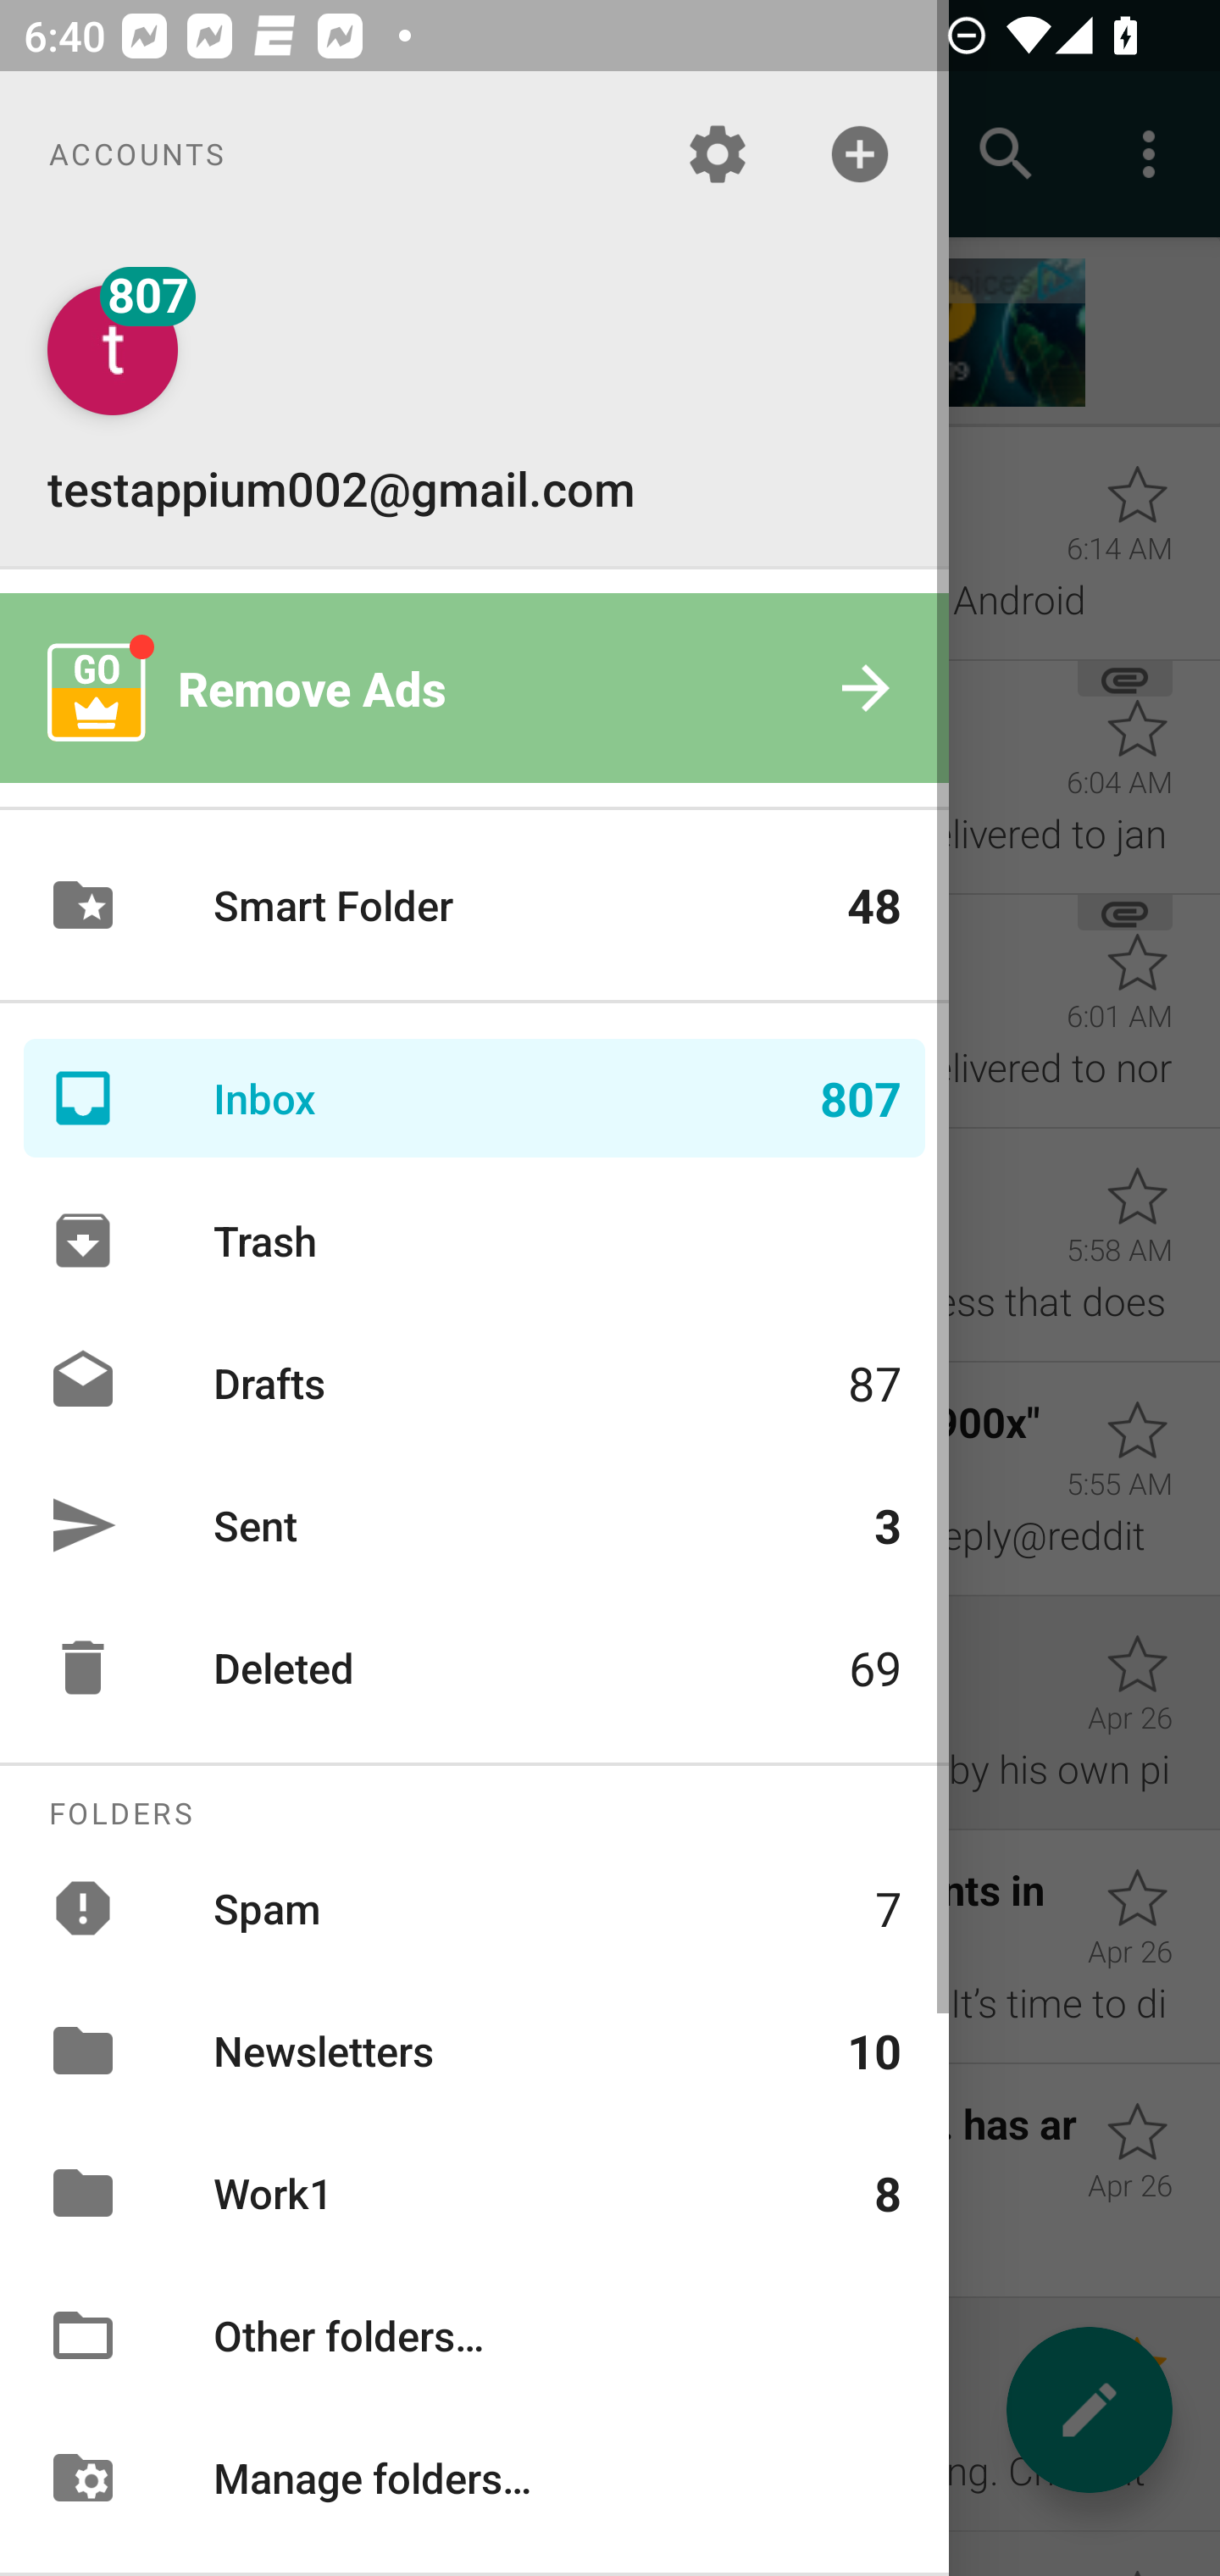  I want to click on Trash, so click(474, 1241).